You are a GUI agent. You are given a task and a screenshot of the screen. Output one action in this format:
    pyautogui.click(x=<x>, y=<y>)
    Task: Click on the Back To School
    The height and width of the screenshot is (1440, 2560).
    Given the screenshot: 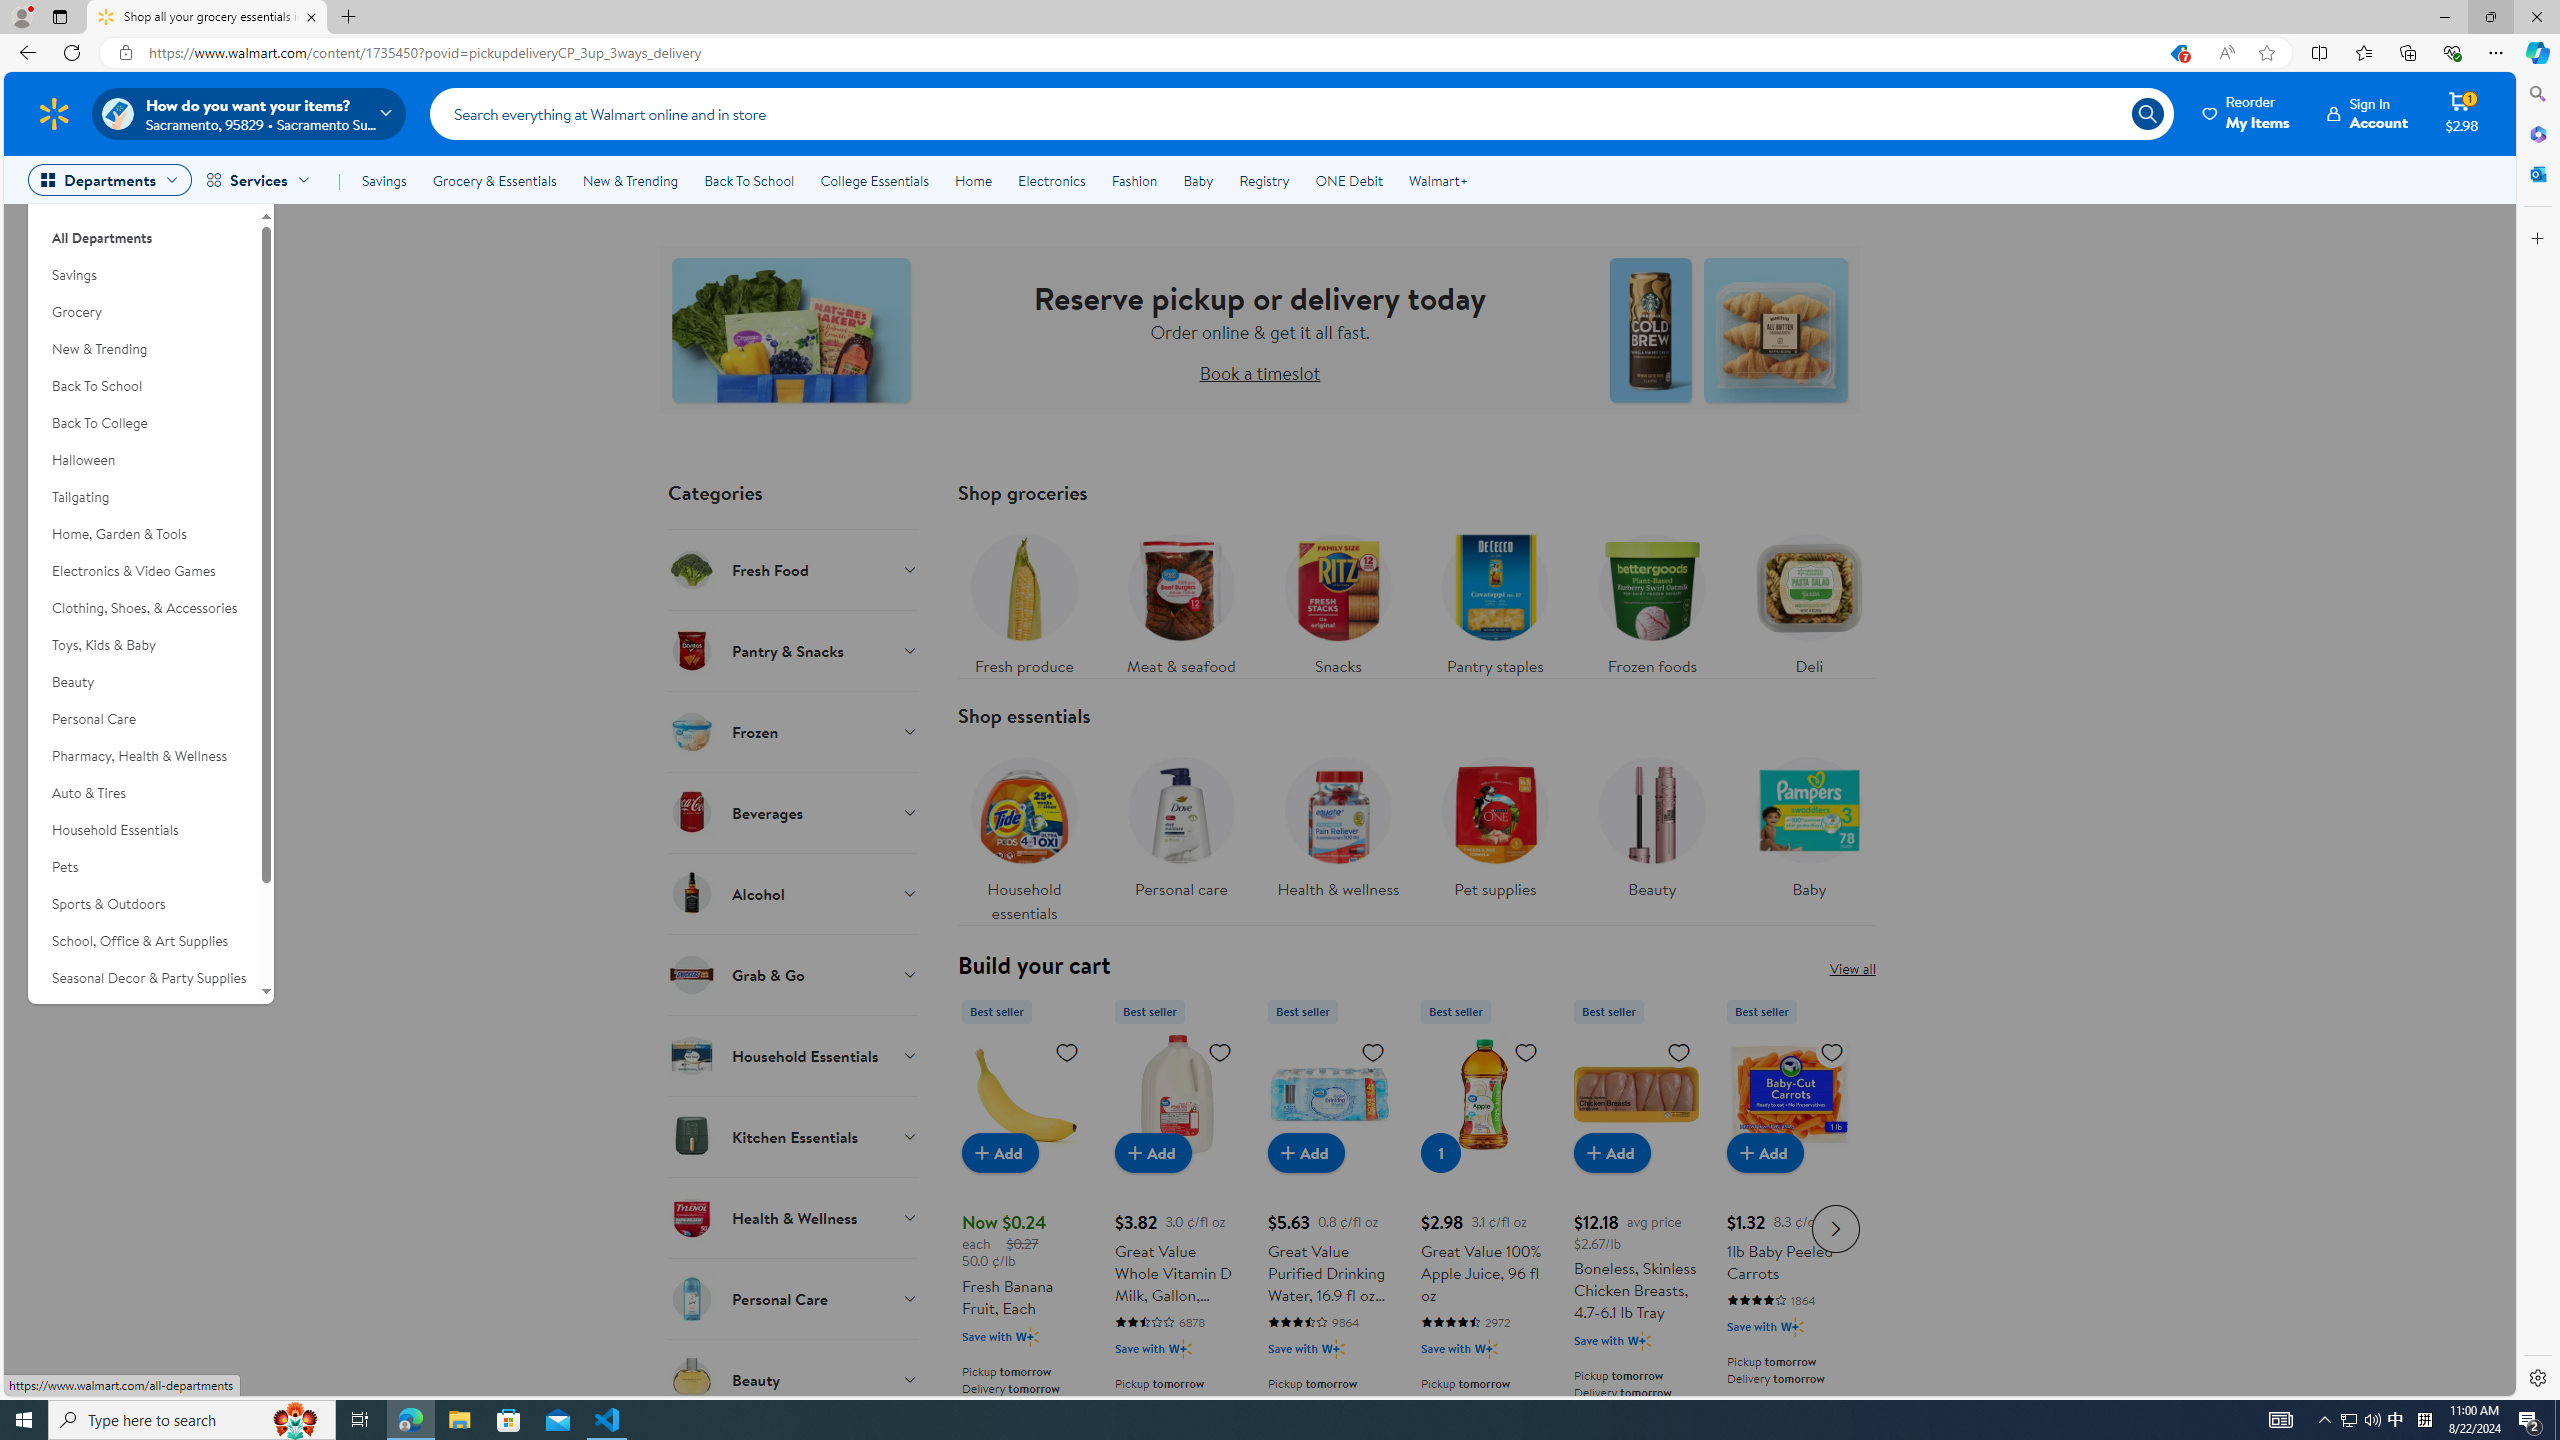 What is the action you would take?
    pyautogui.click(x=748, y=180)
    